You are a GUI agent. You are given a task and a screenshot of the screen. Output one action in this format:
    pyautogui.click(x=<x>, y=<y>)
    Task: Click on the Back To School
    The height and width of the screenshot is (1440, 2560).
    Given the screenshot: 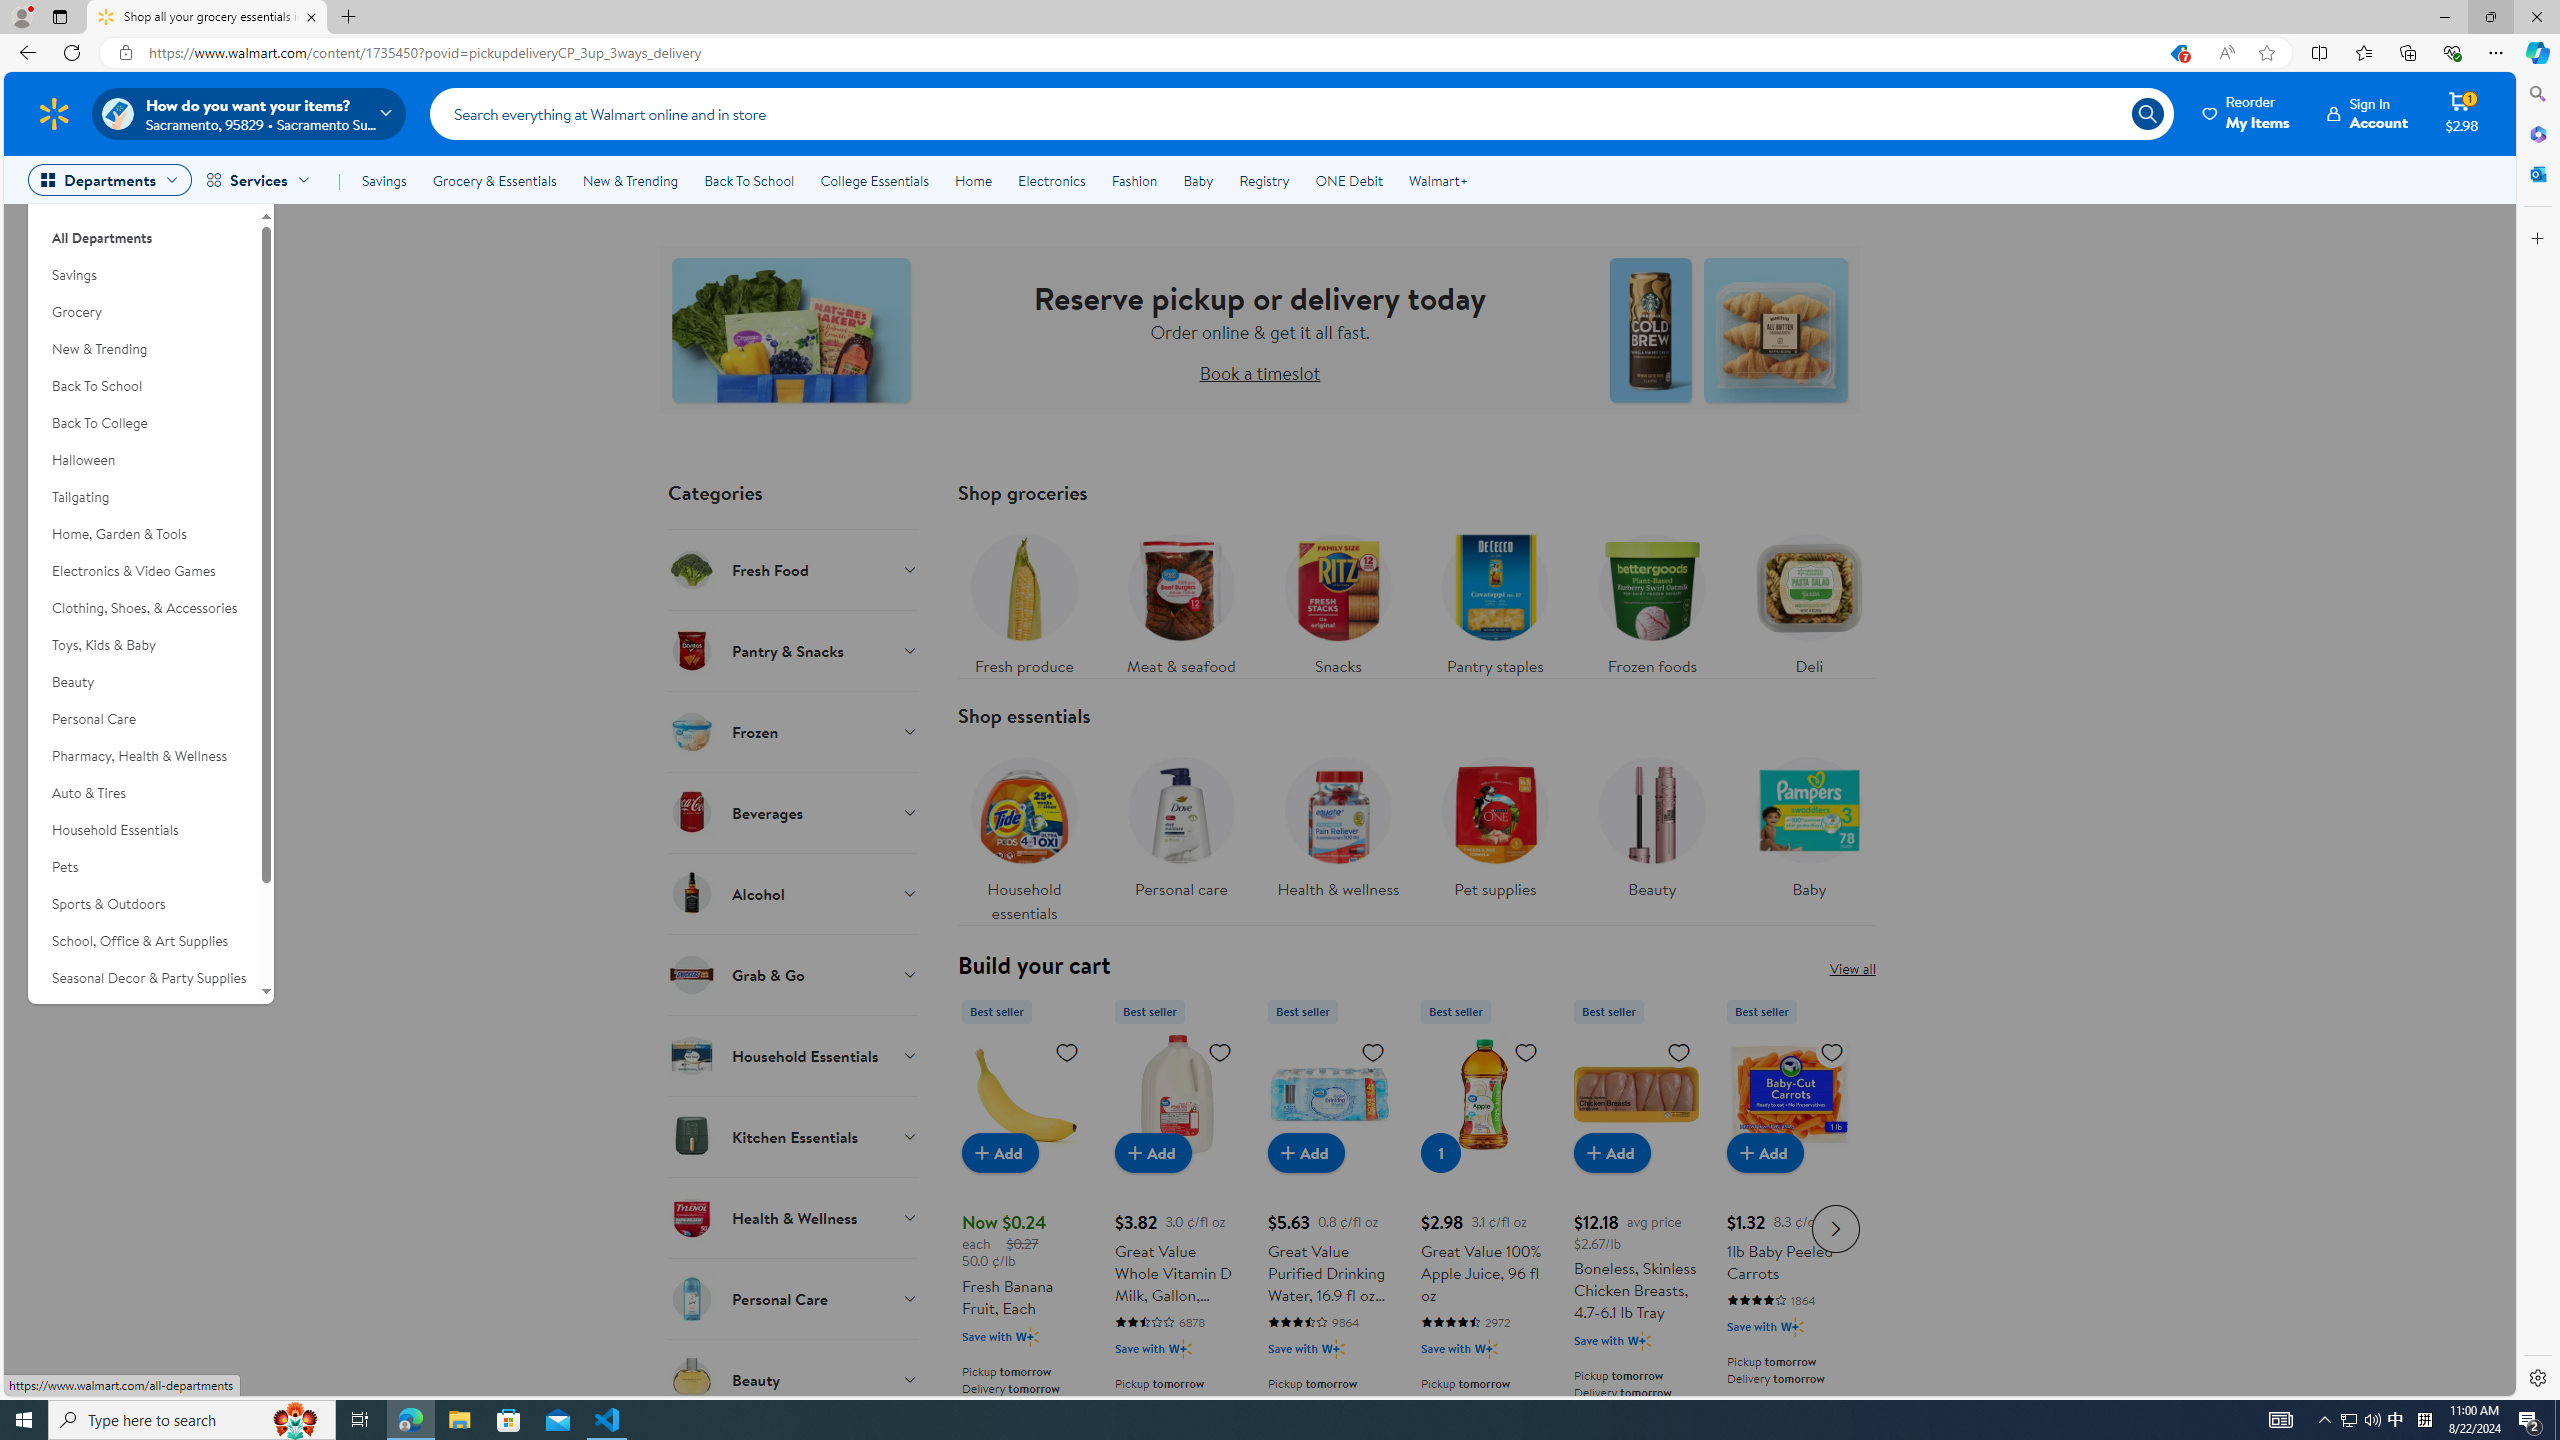 What is the action you would take?
    pyautogui.click(x=748, y=180)
    